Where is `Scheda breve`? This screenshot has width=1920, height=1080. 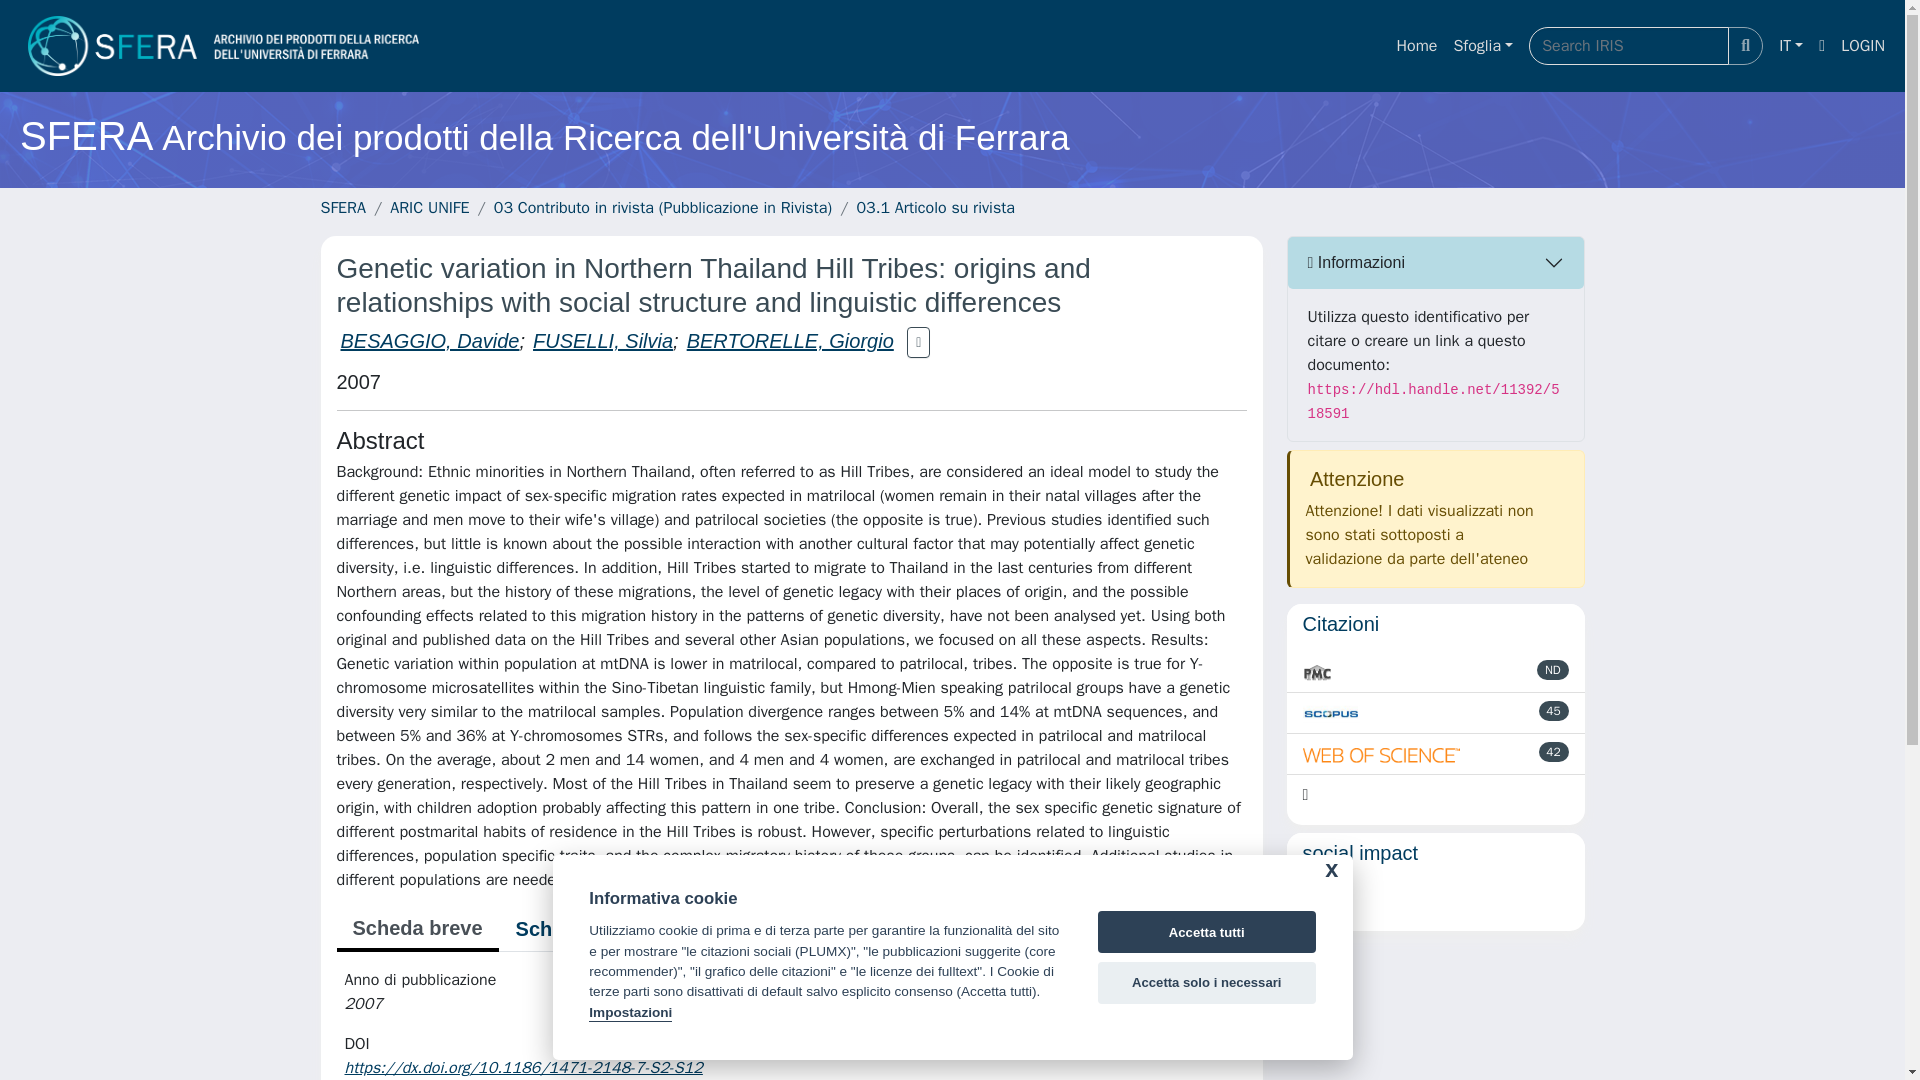
Scheda breve is located at coordinates (416, 930).